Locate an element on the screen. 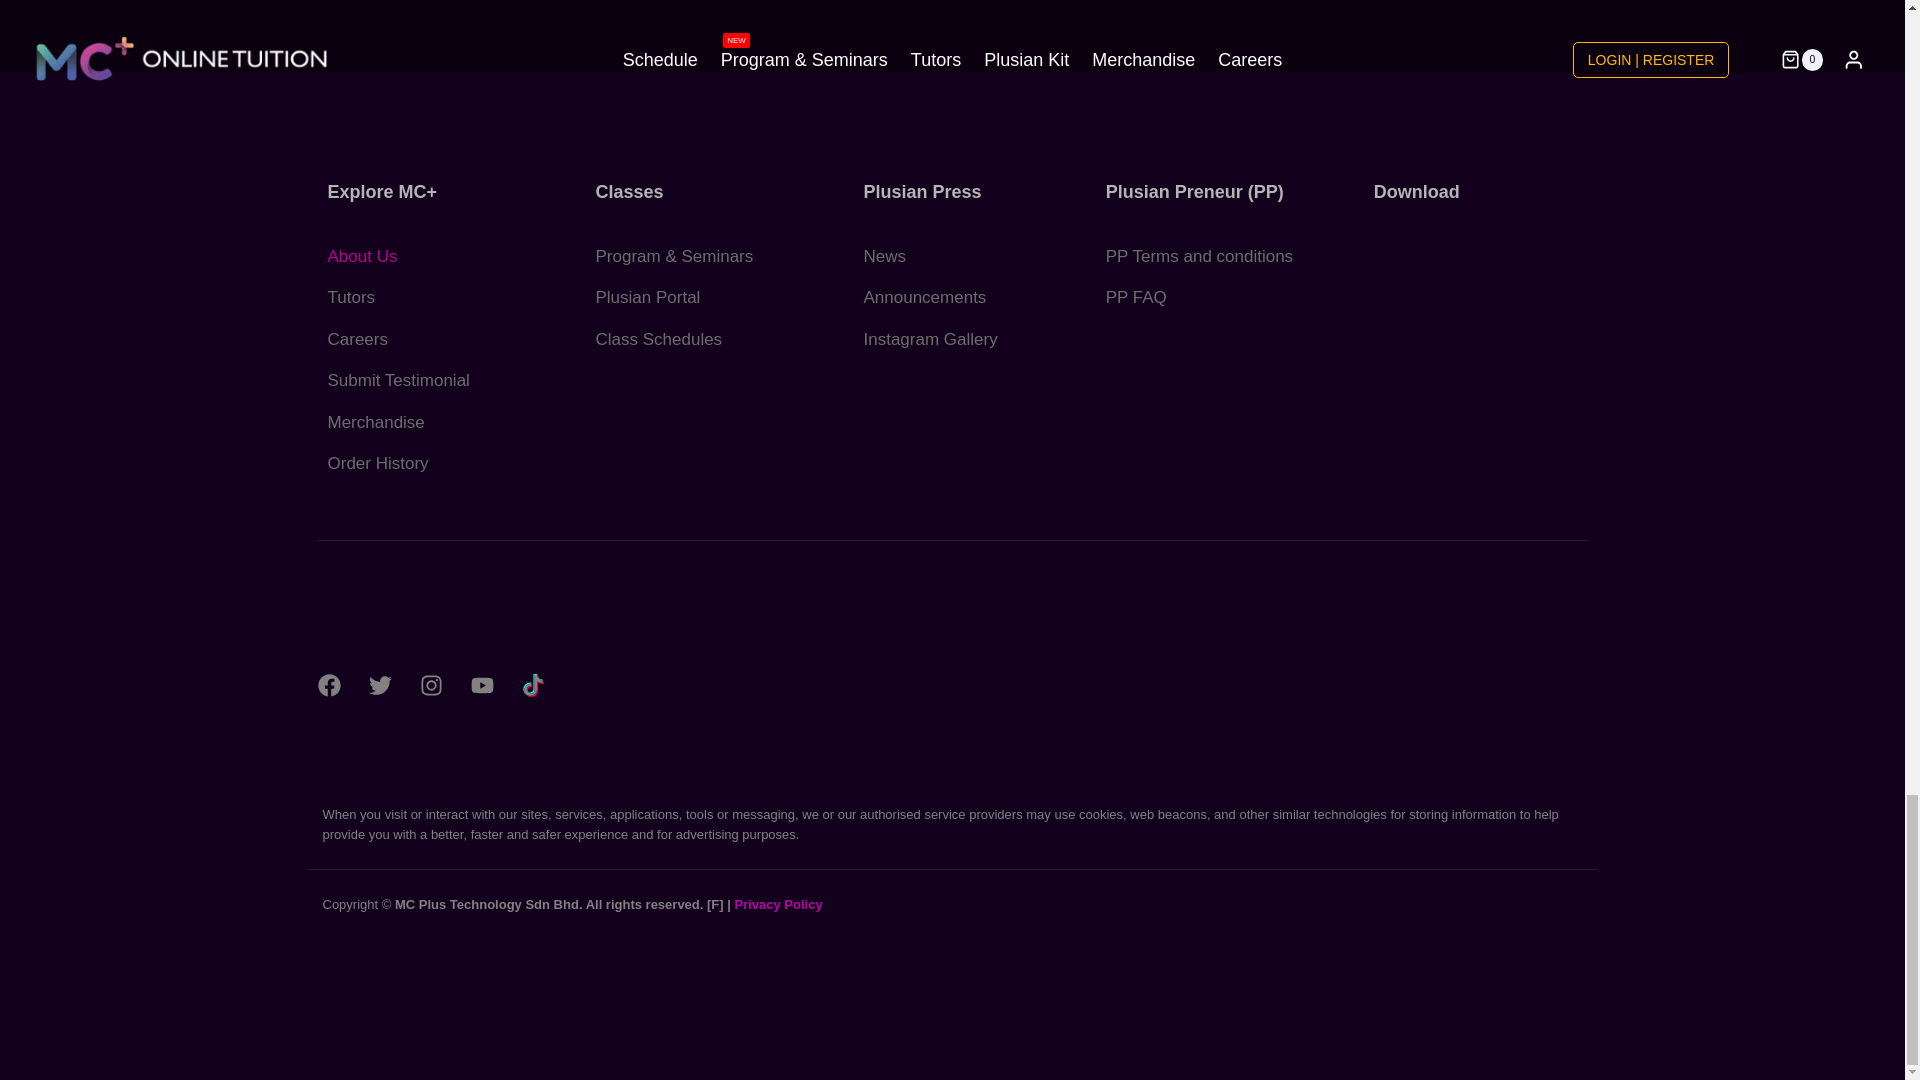 This screenshot has height=1080, width=1920. Announcements is located at coordinates (960, 297).